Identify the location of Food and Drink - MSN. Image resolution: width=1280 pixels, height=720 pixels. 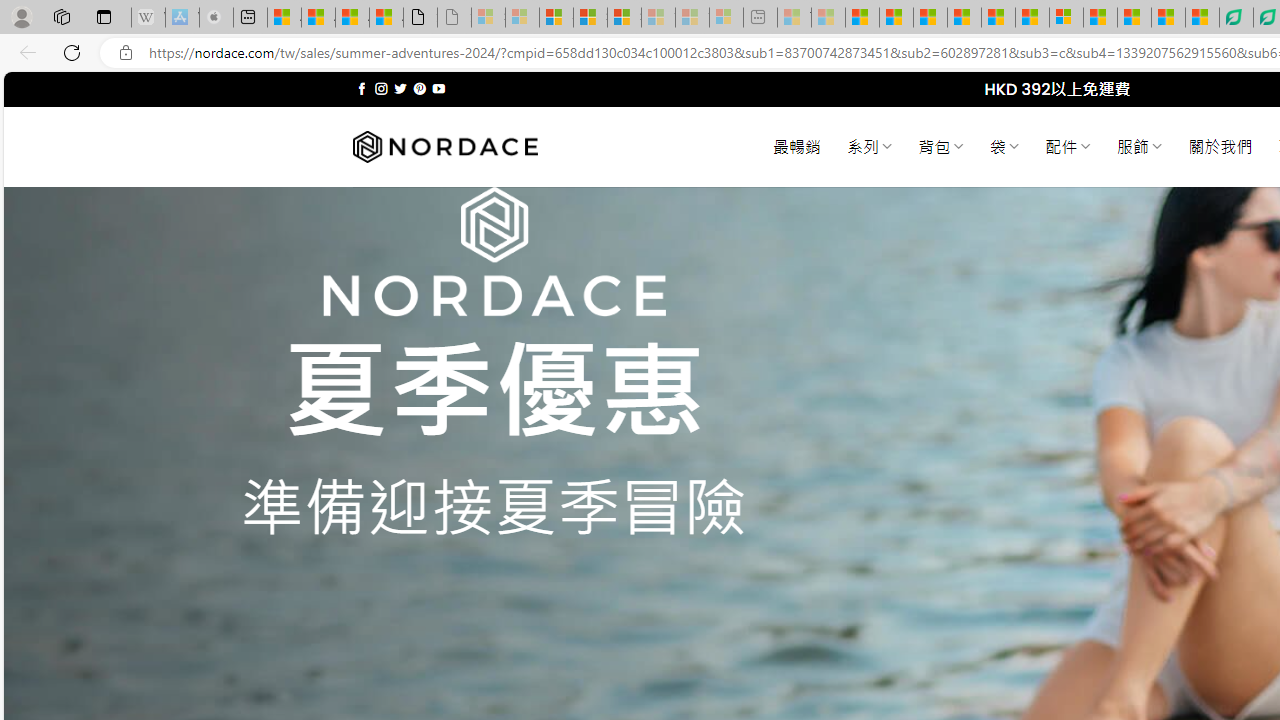
(896, 18).